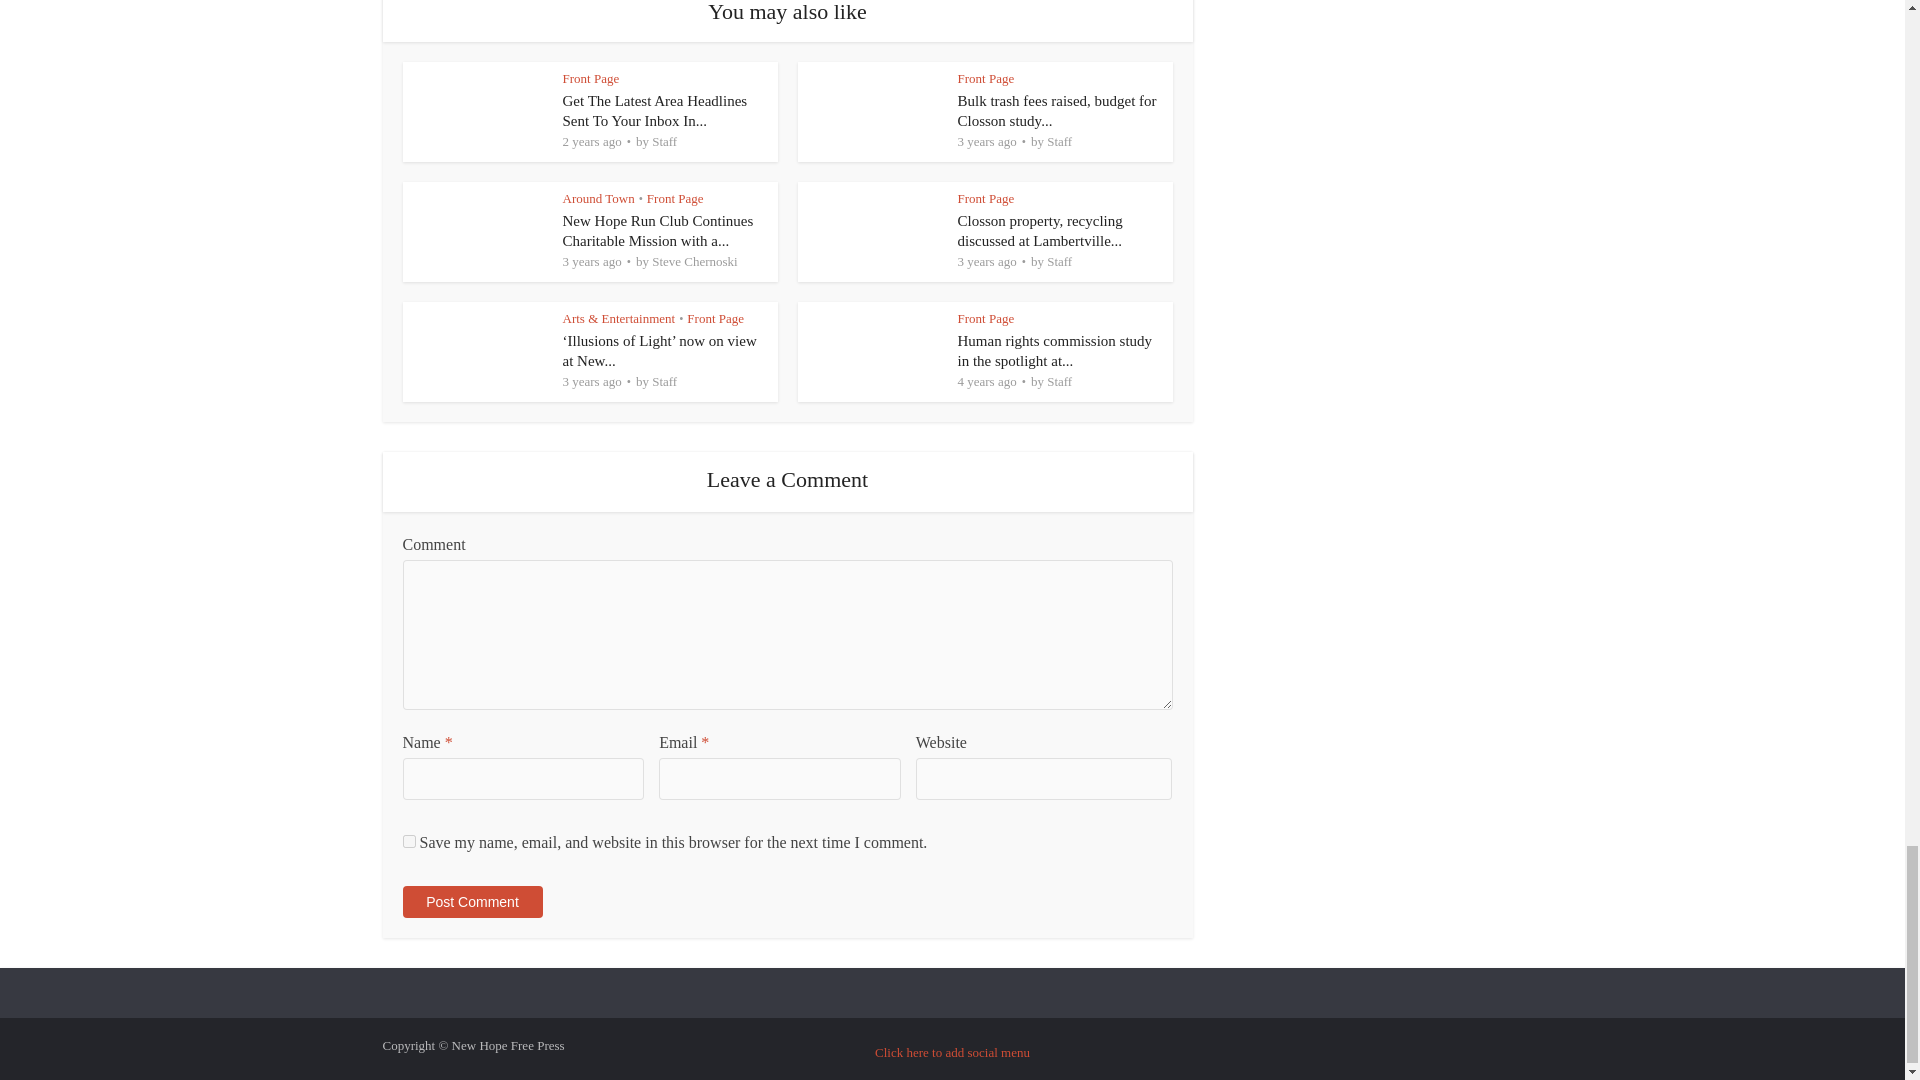  I want to click on yes, so click(408, 840).